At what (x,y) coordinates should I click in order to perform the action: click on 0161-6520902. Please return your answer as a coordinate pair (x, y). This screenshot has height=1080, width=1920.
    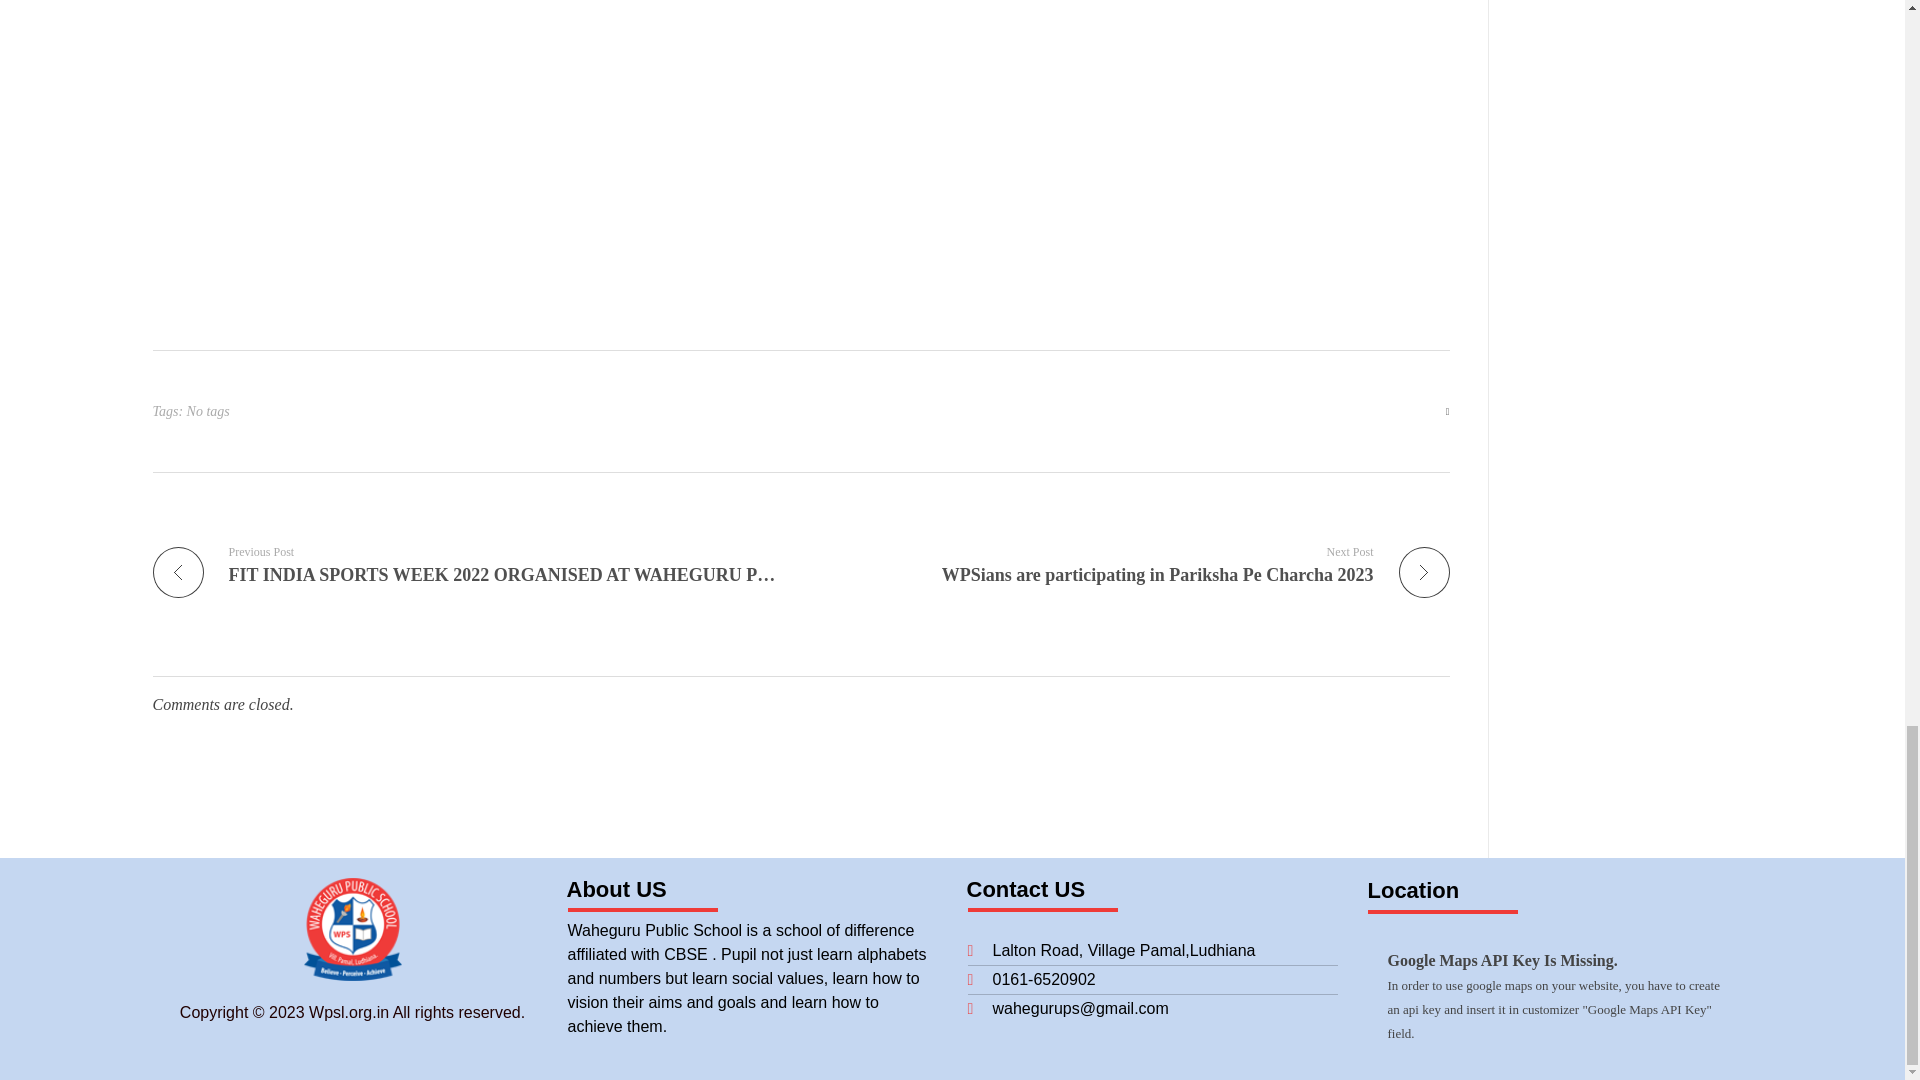
    Looking at the image, I should click on (1152, 980).